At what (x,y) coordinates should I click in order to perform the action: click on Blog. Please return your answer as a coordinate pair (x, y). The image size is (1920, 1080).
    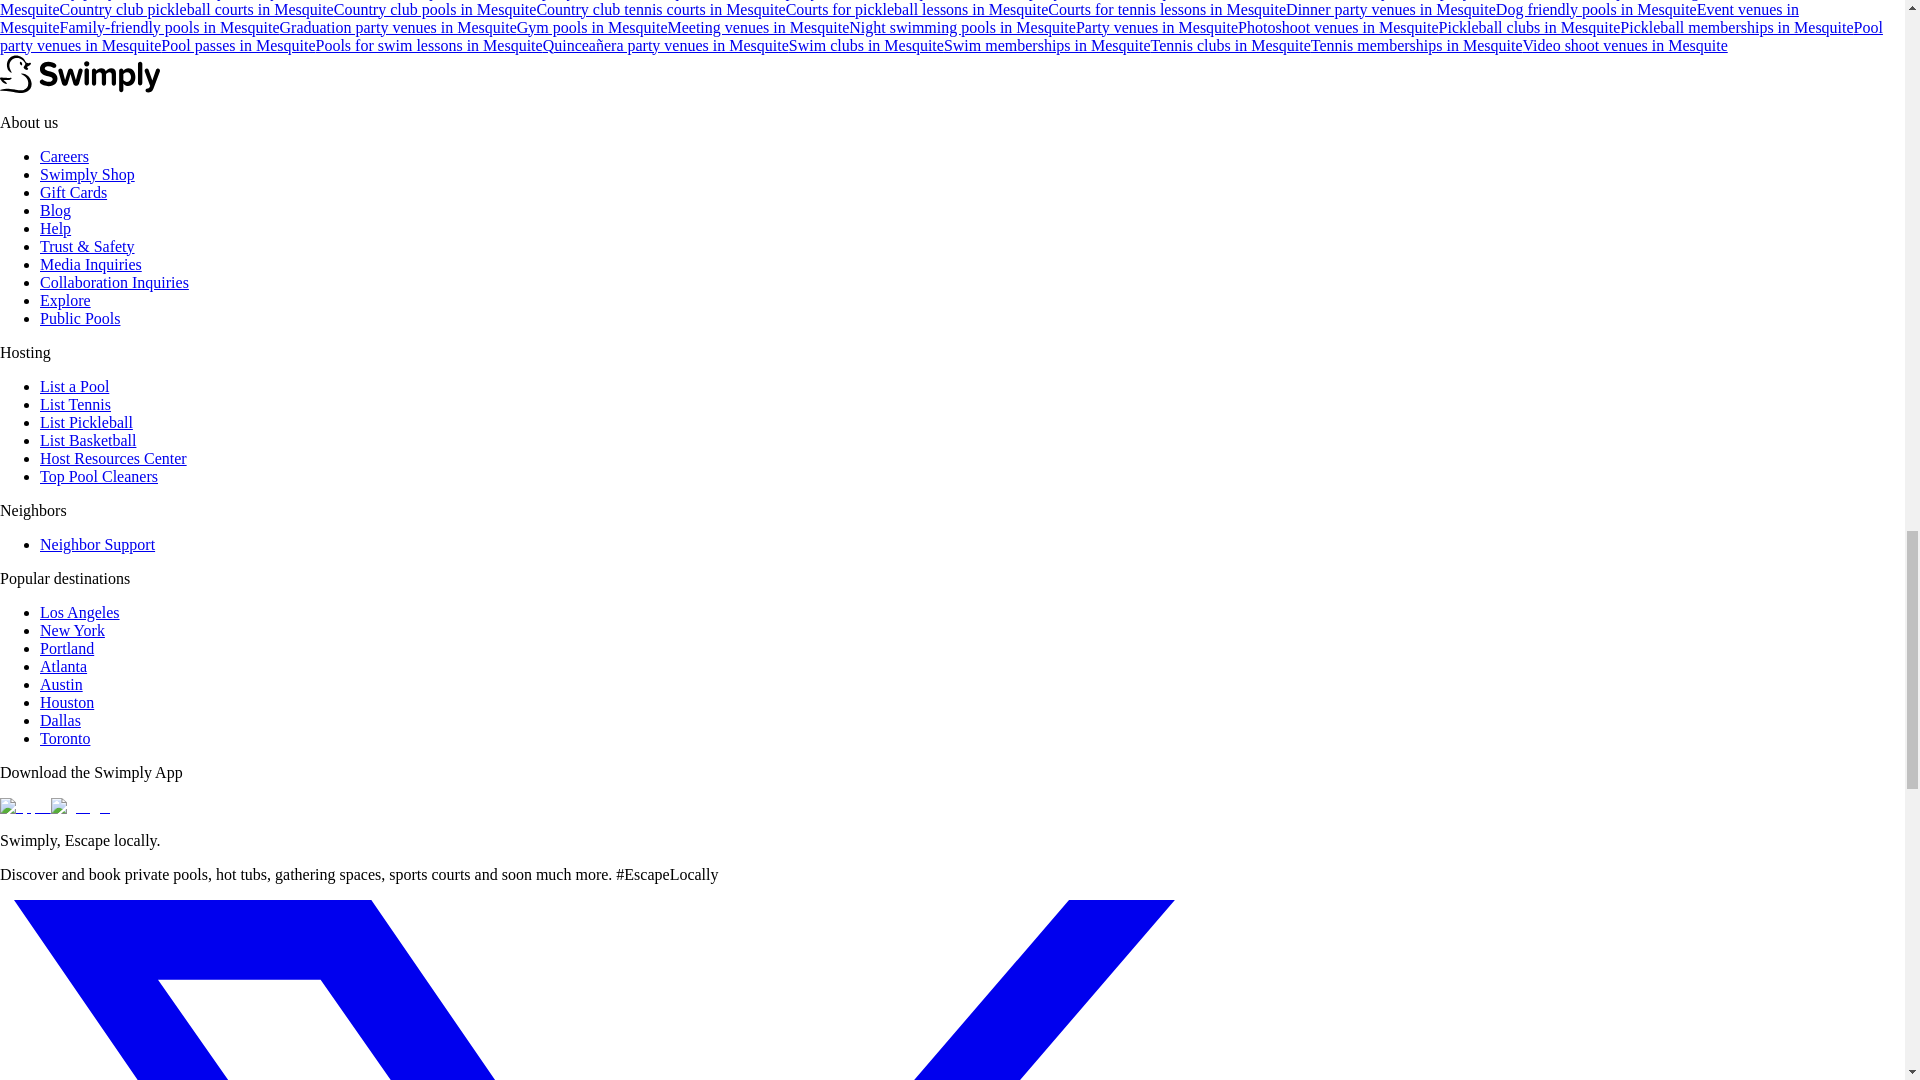
    Looking at the image, I should click on (56, 210).